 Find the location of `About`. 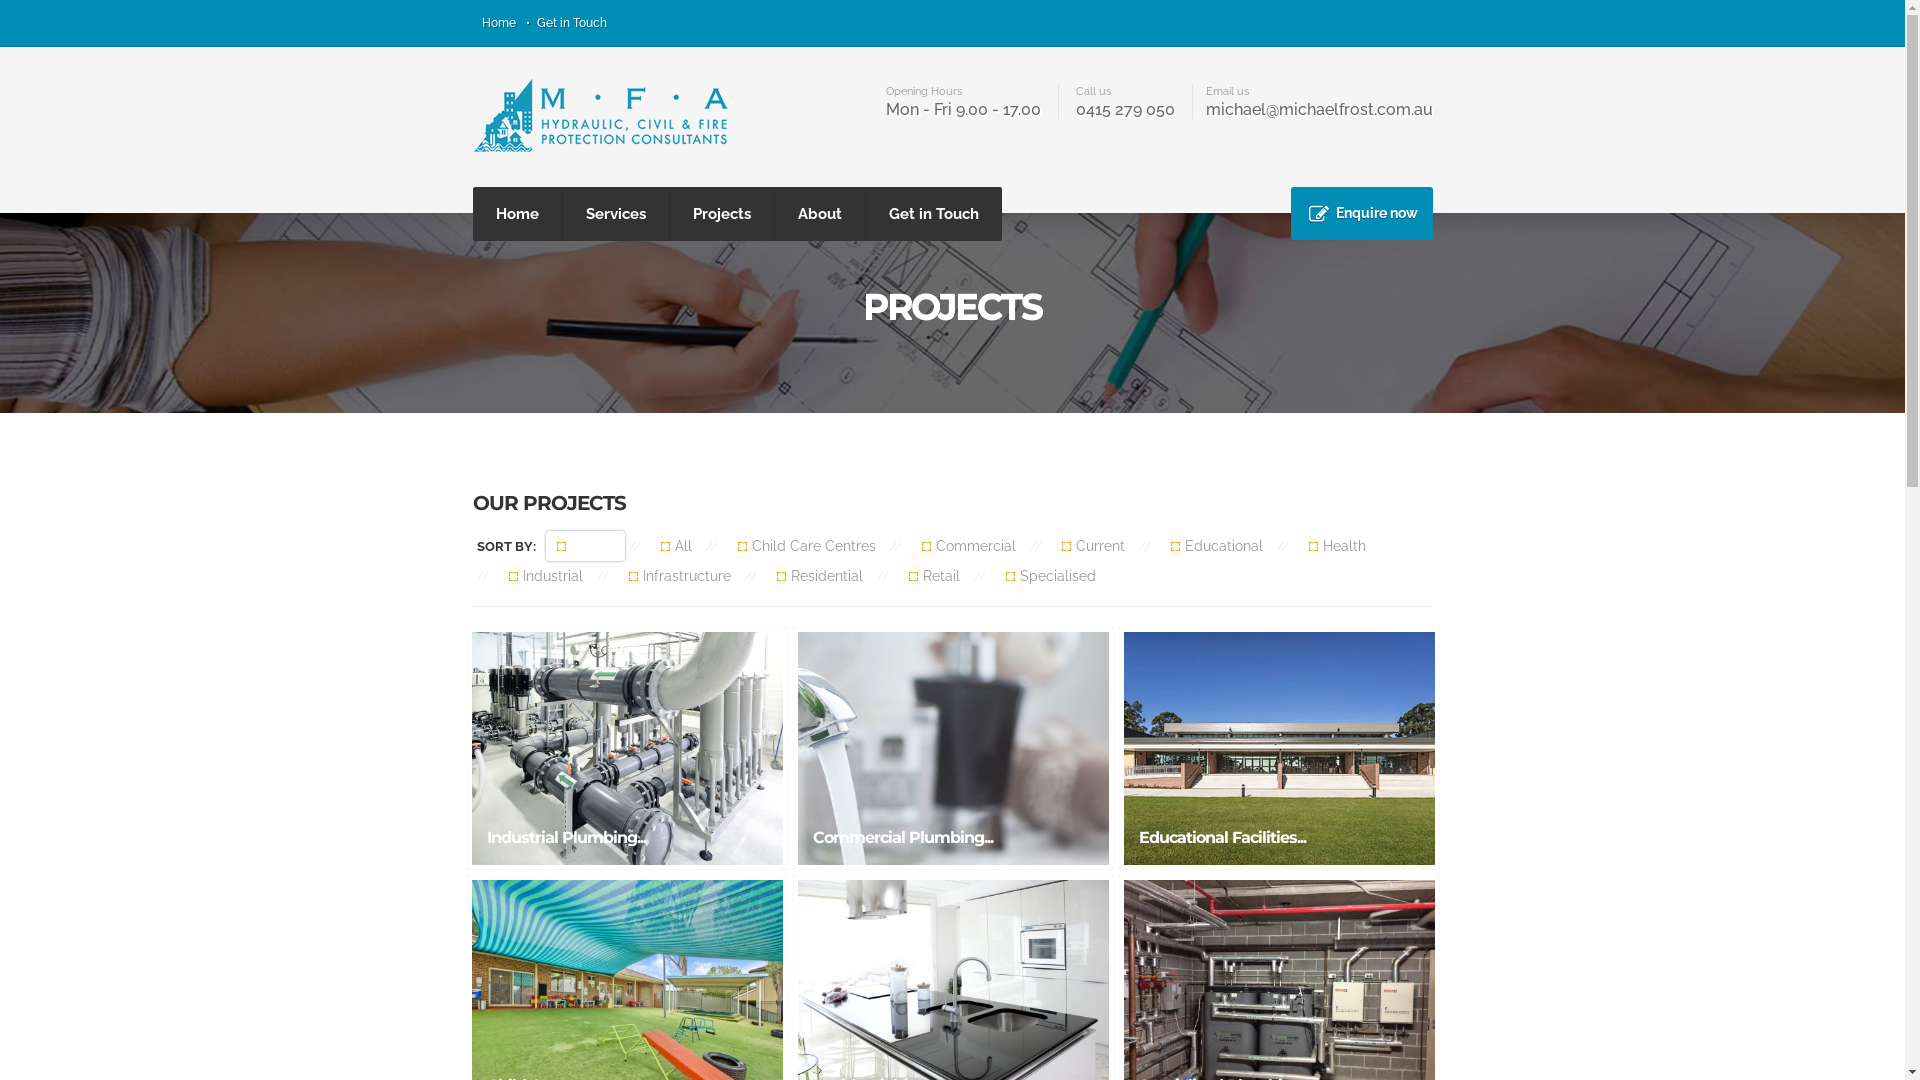

About is located at coordinates (819, 214).